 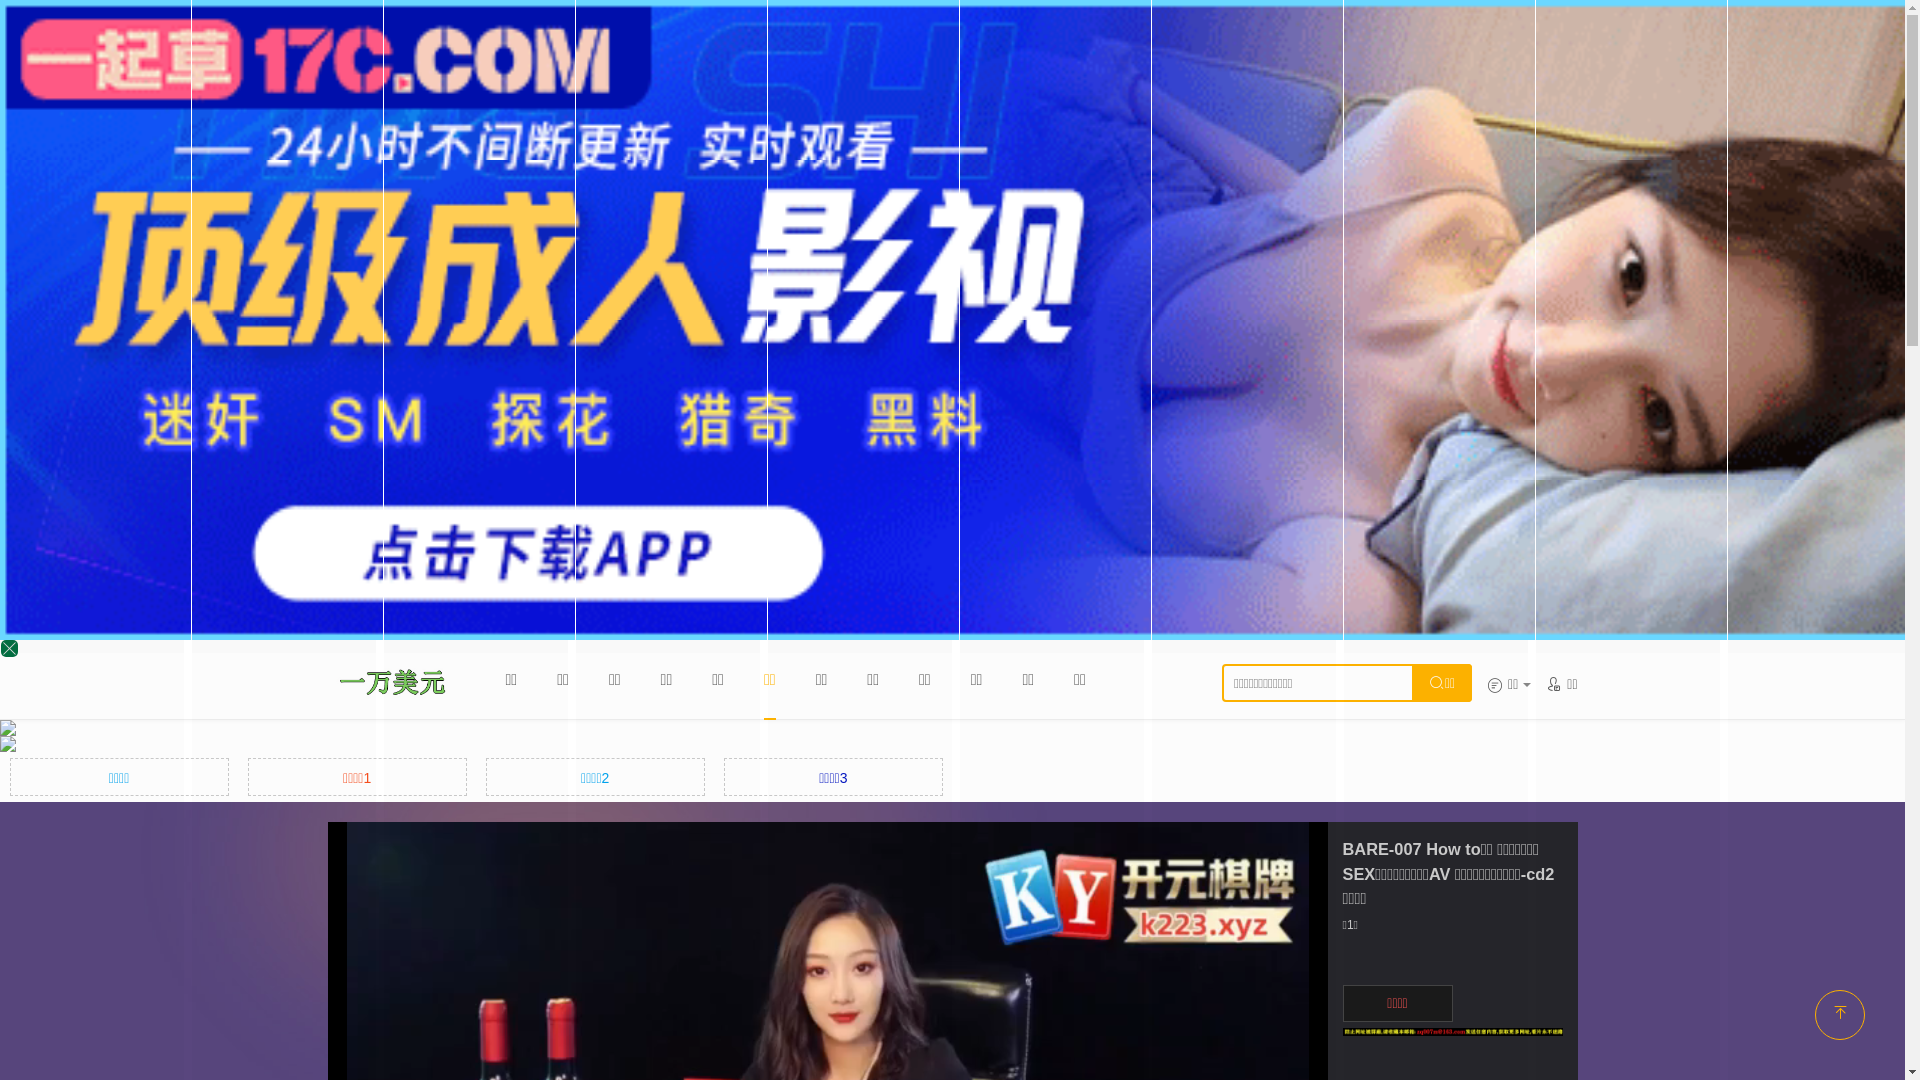 I want to click on logo, so click(x=392, y=680).